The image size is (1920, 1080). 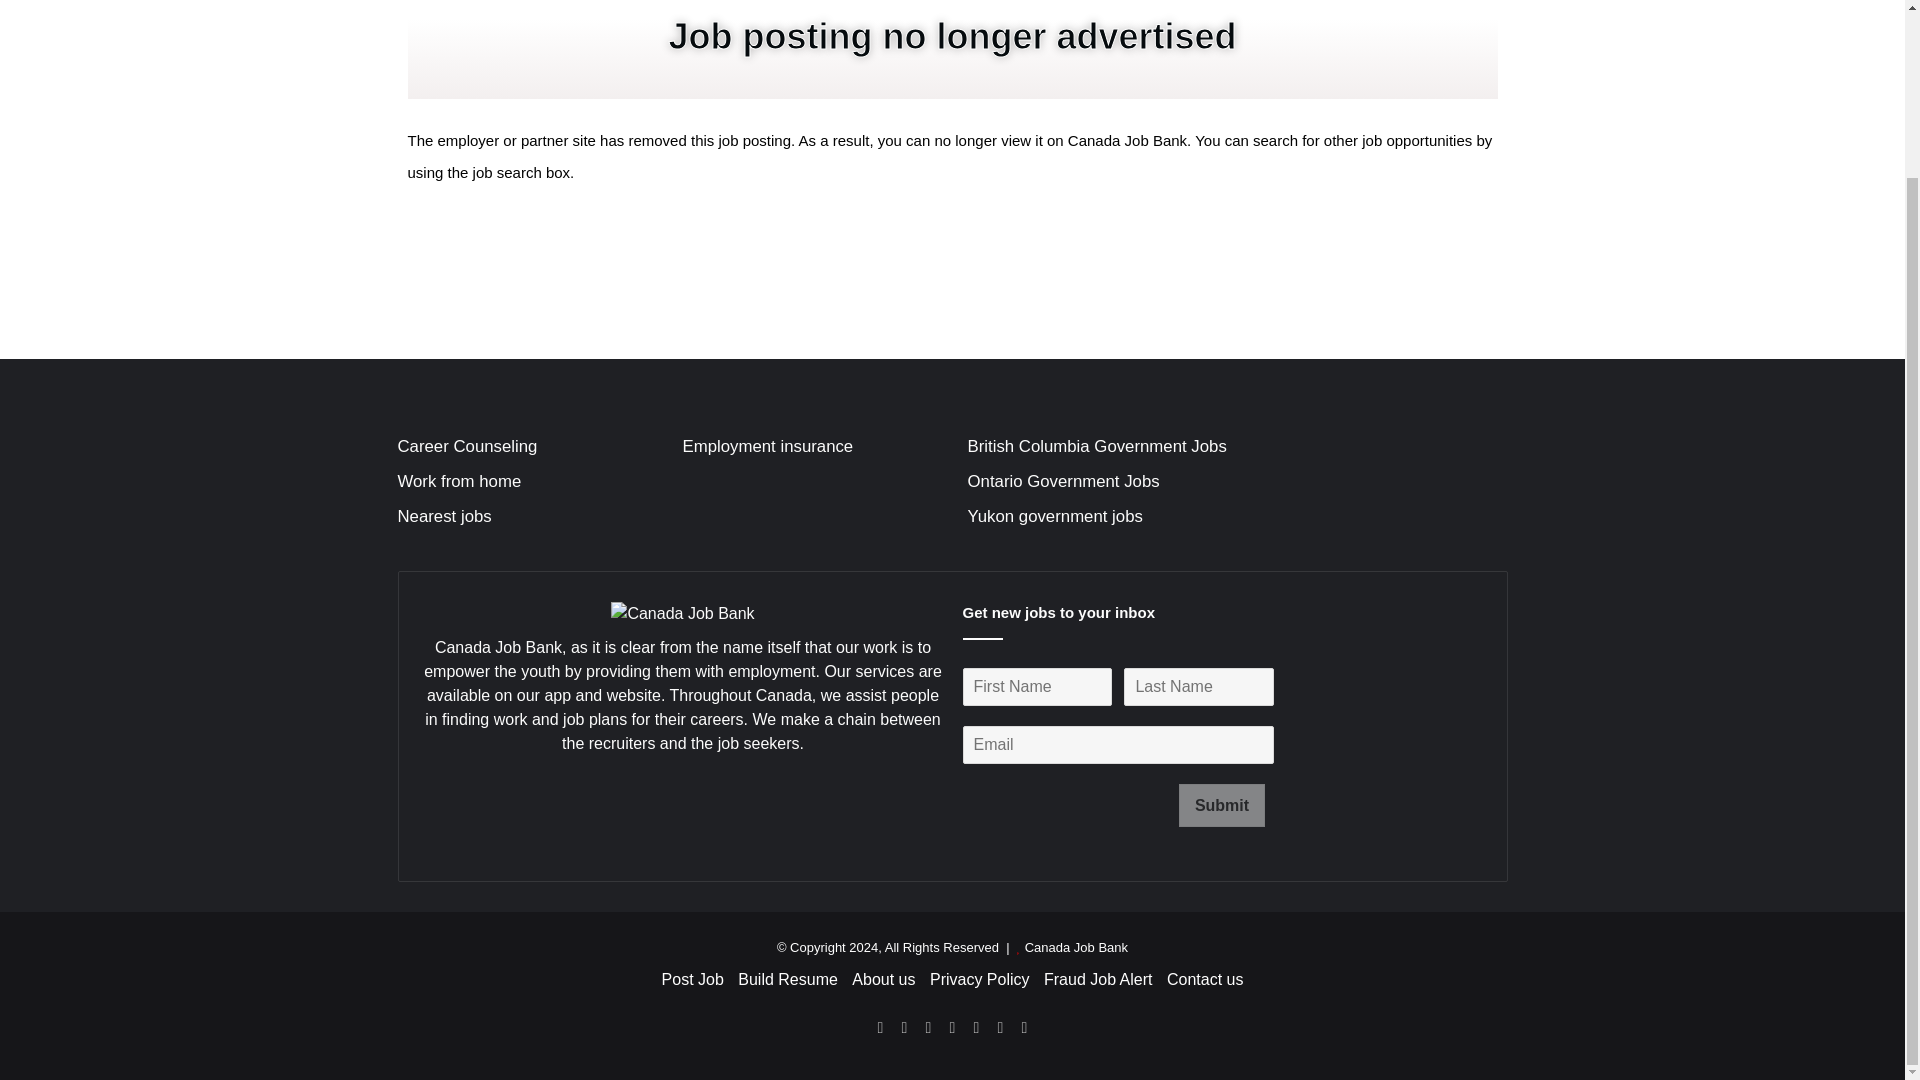 What do you see at coordinates (979, 979) in the screenshot?
I see `Privacy Policy` at bounding box center [979, 979].